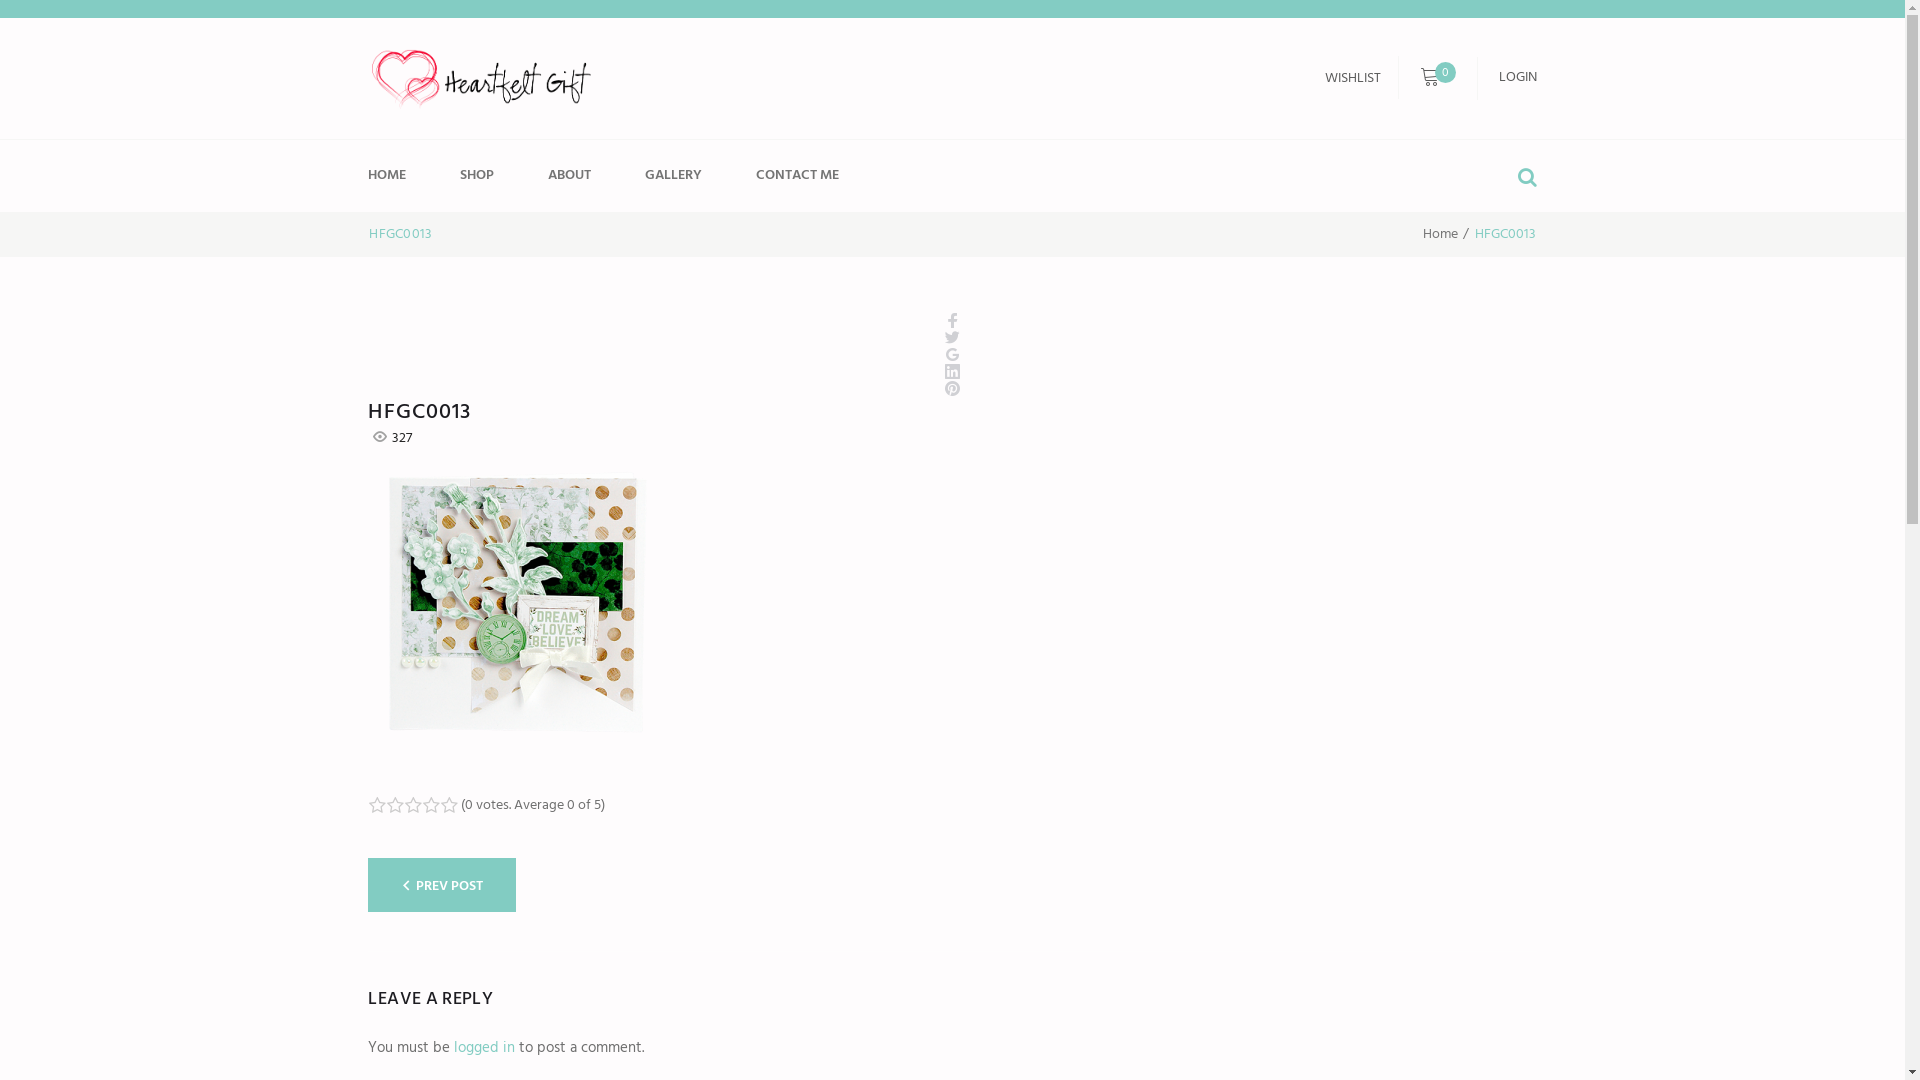 The image size is (1920, 1080). What do you see at coordinates (952, 374) in the screenshot?
I see `LinkedIn` at bounding box center [952, 374].